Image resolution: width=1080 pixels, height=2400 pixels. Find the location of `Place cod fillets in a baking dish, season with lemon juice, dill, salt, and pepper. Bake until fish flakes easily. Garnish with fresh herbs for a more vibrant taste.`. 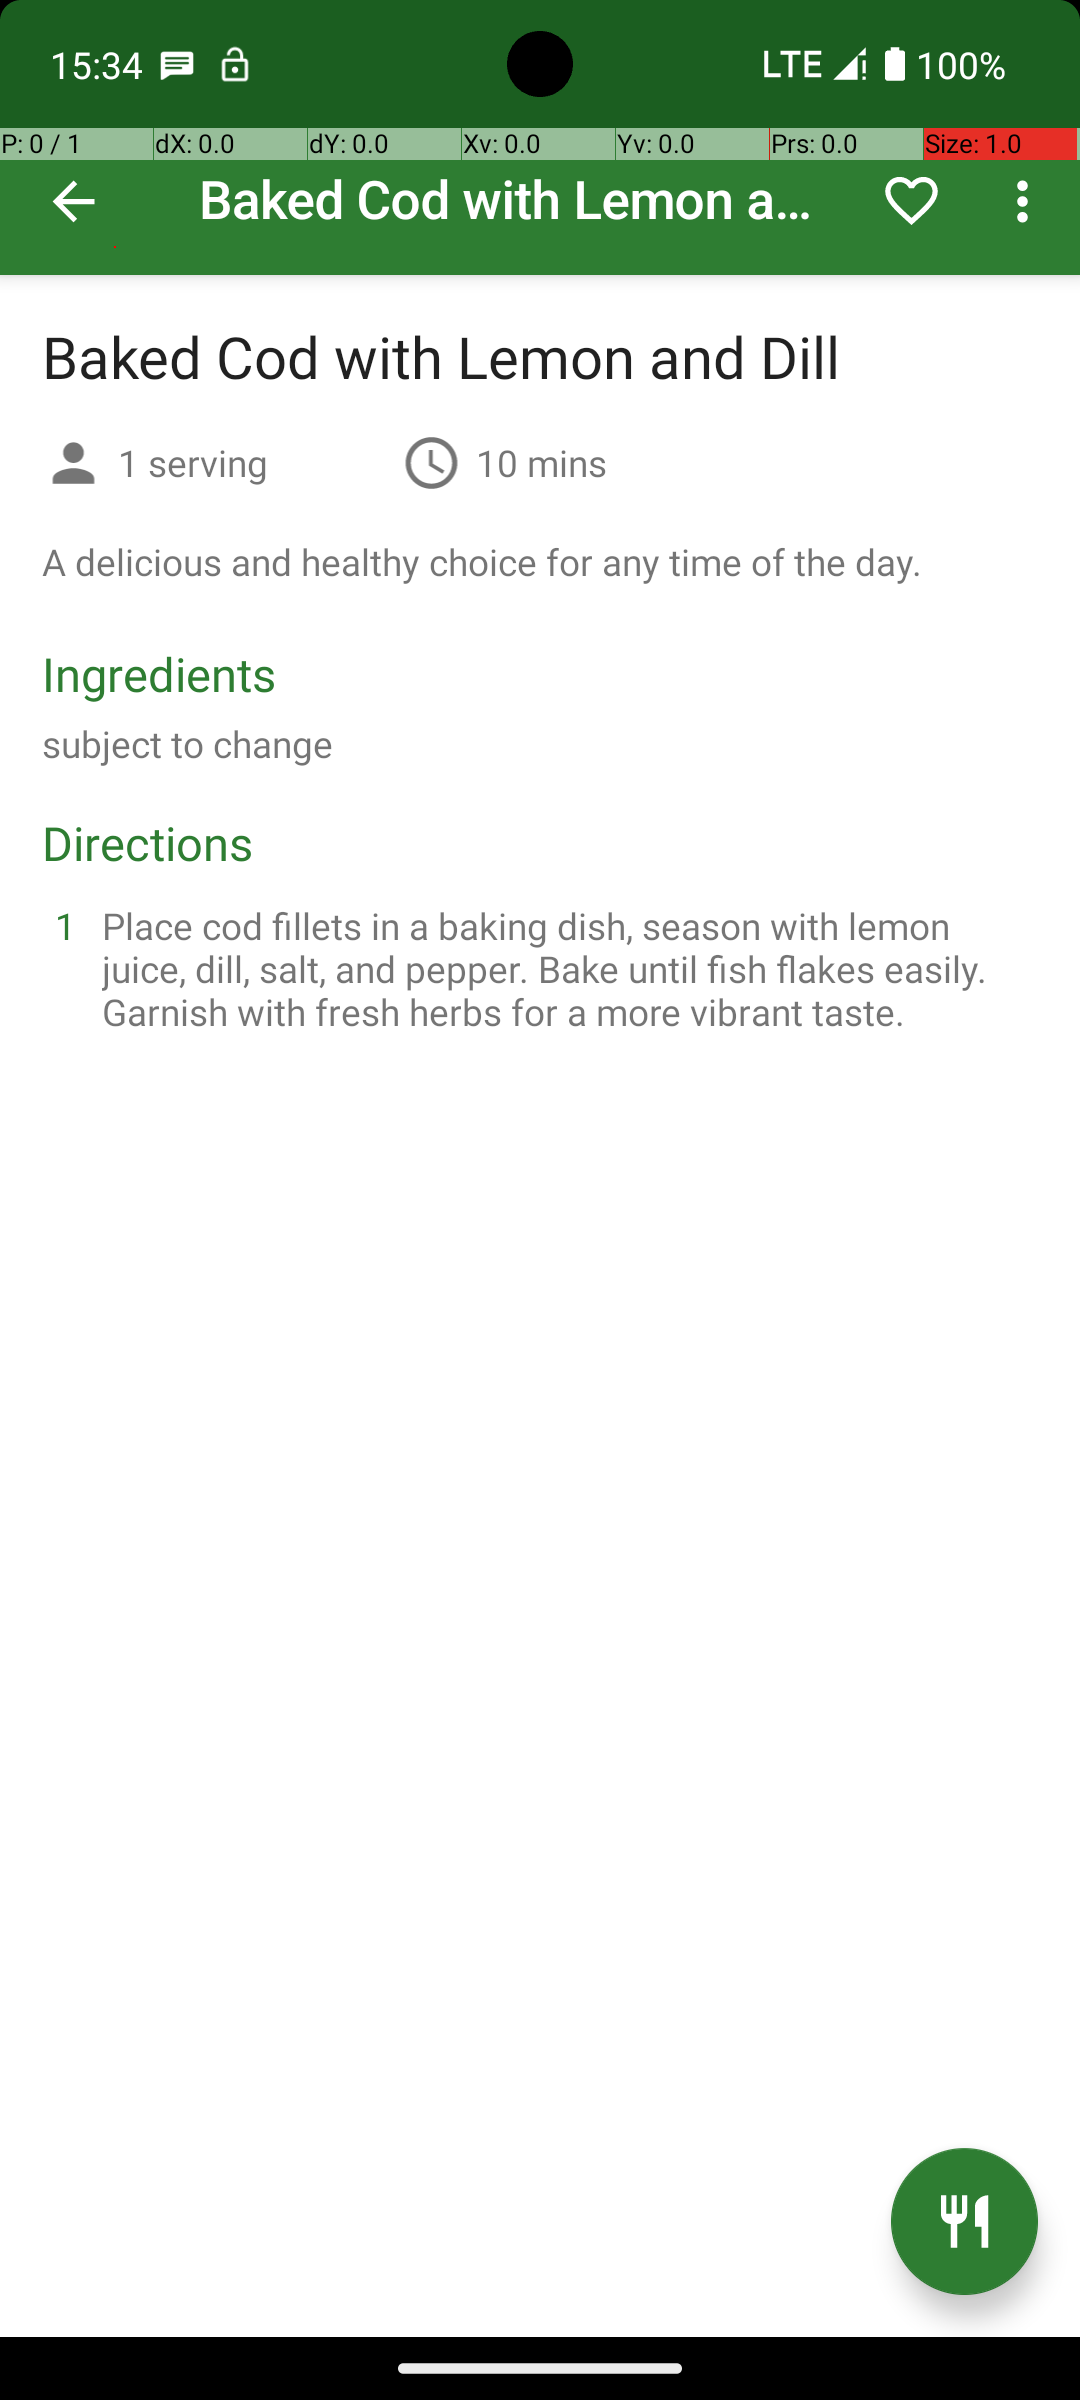

Place cod fillets in a baking dish, season with lemon juice, dill, salt, and pepper. Bake until fish flakes easily. Garnish with fresh herbs for a more vibrant taste. is located at coordinates (564, 968).